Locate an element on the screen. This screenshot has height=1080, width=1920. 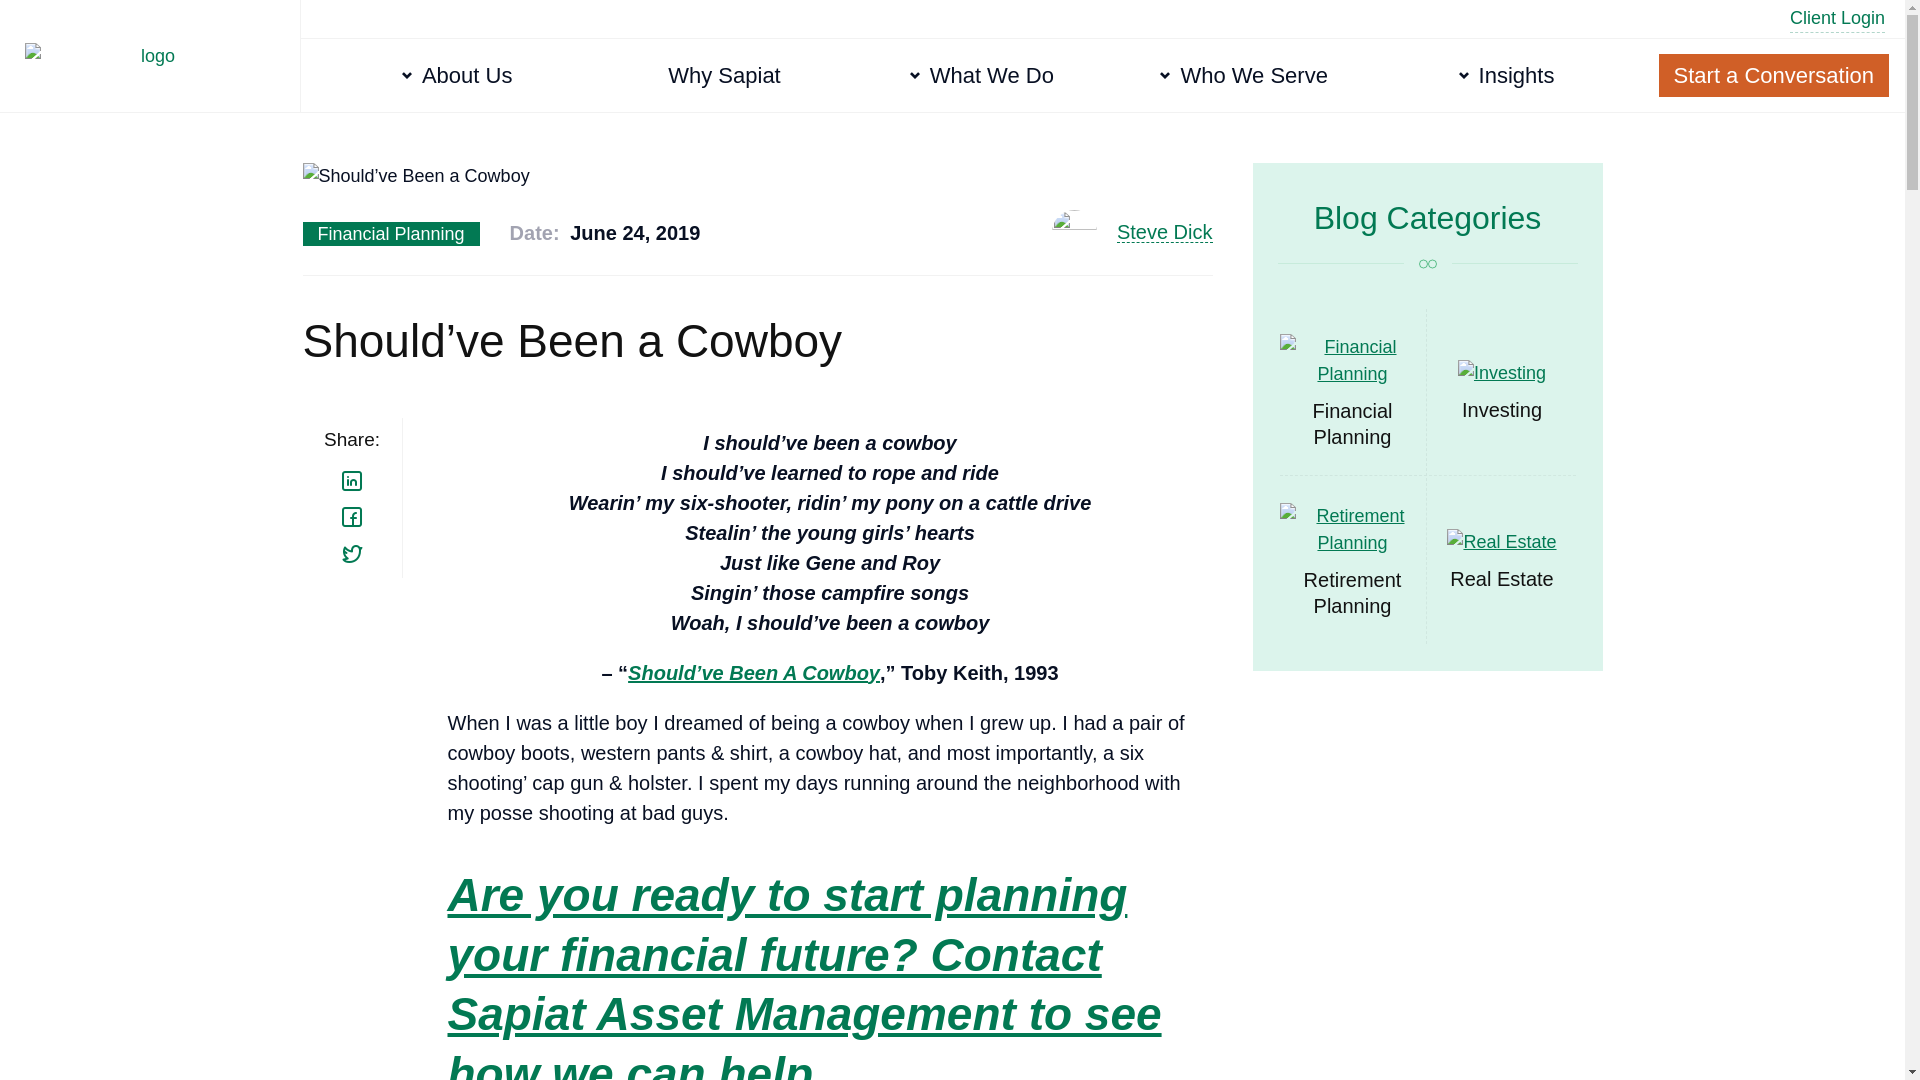
Insights is located at coordinates (1512, 75).